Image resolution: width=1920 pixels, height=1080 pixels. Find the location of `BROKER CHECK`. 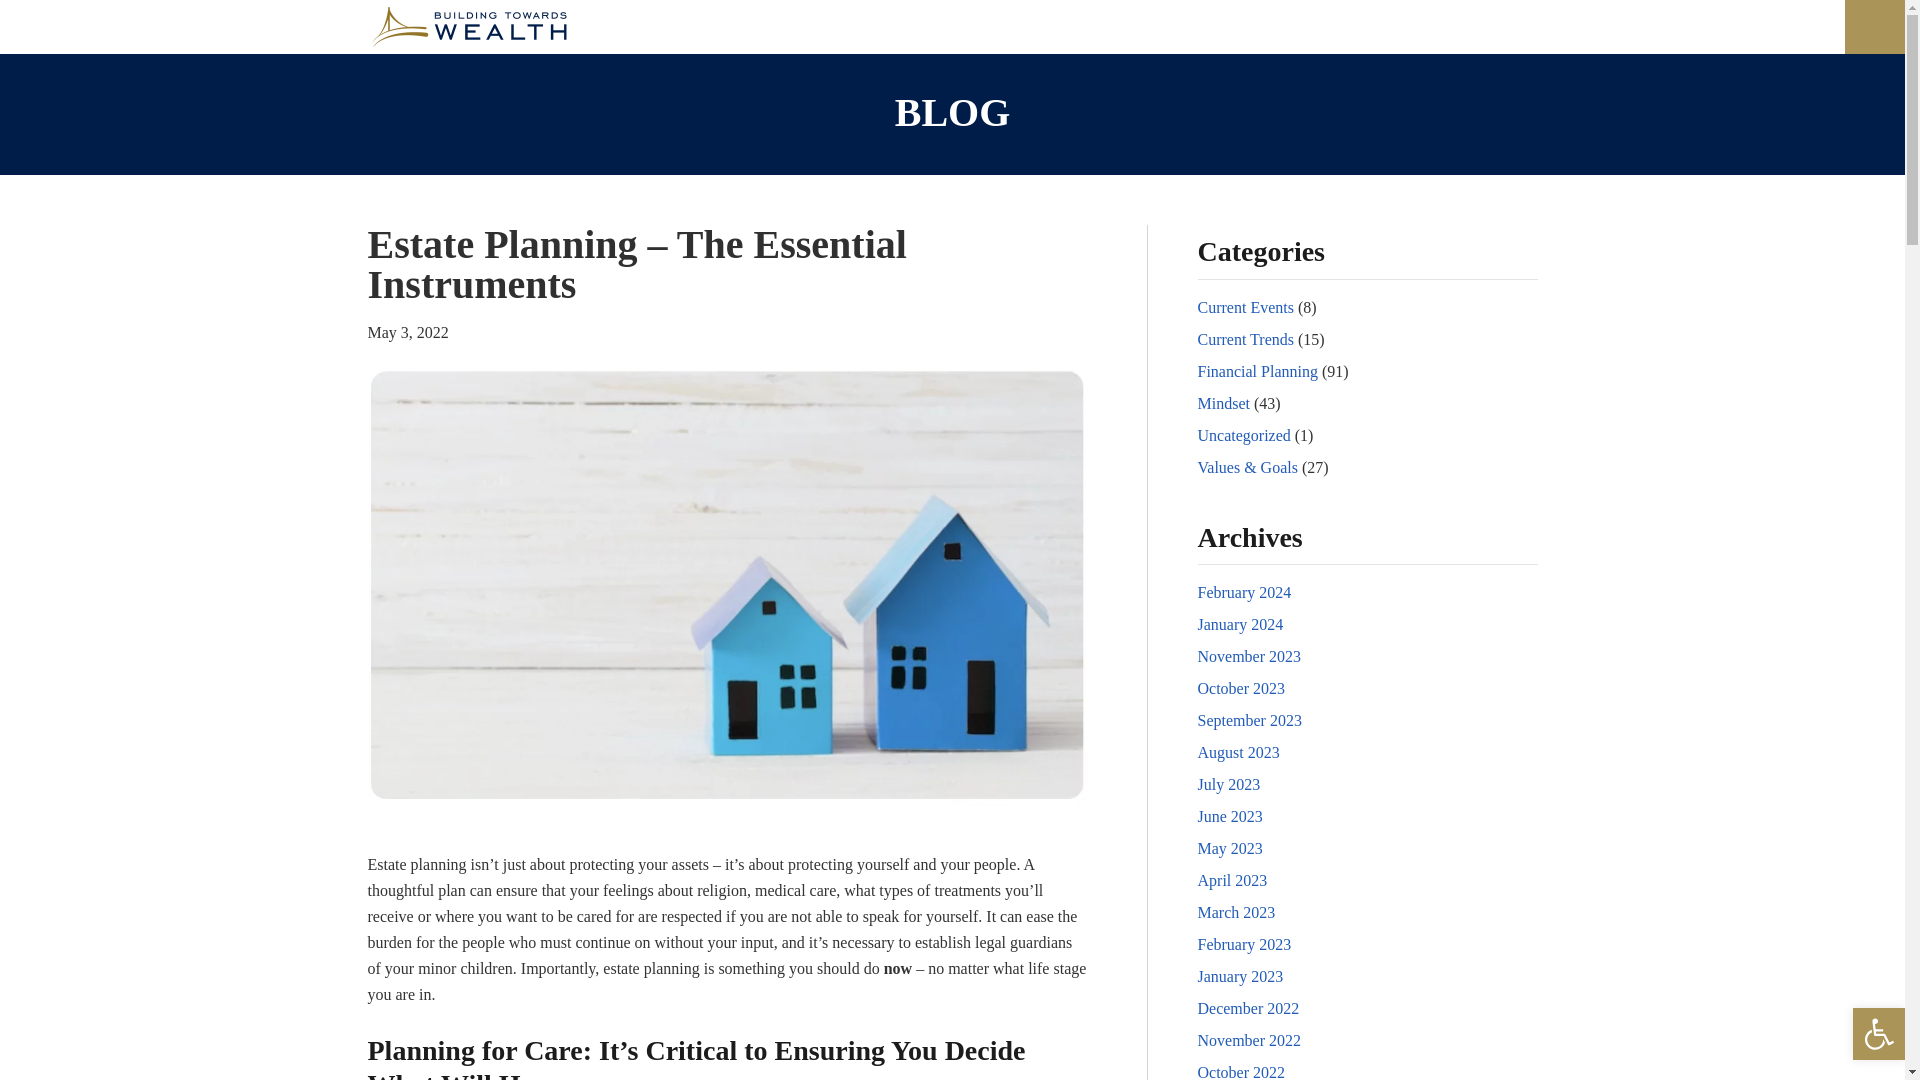

BROKER CHECK is located at coordinates (1632, 26).